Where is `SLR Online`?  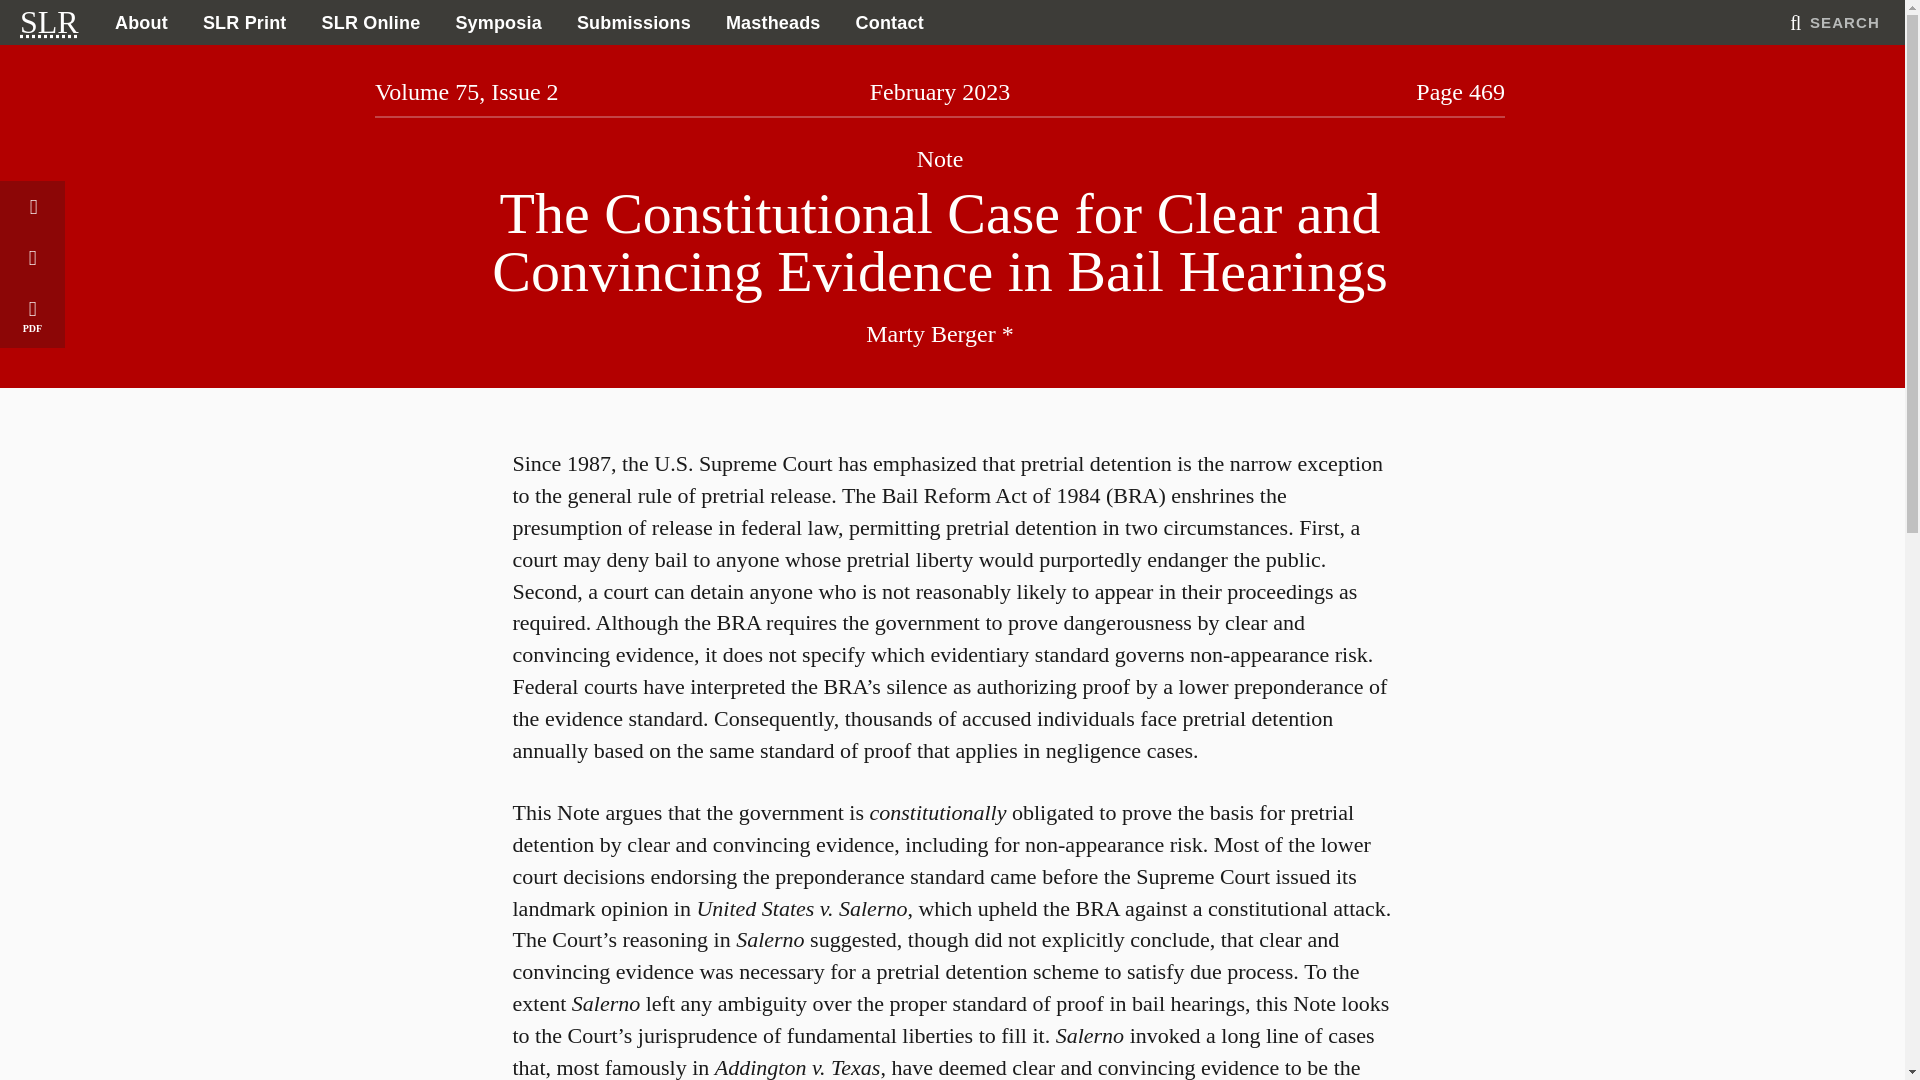
SLR Online is located at coordinates (371, 23).